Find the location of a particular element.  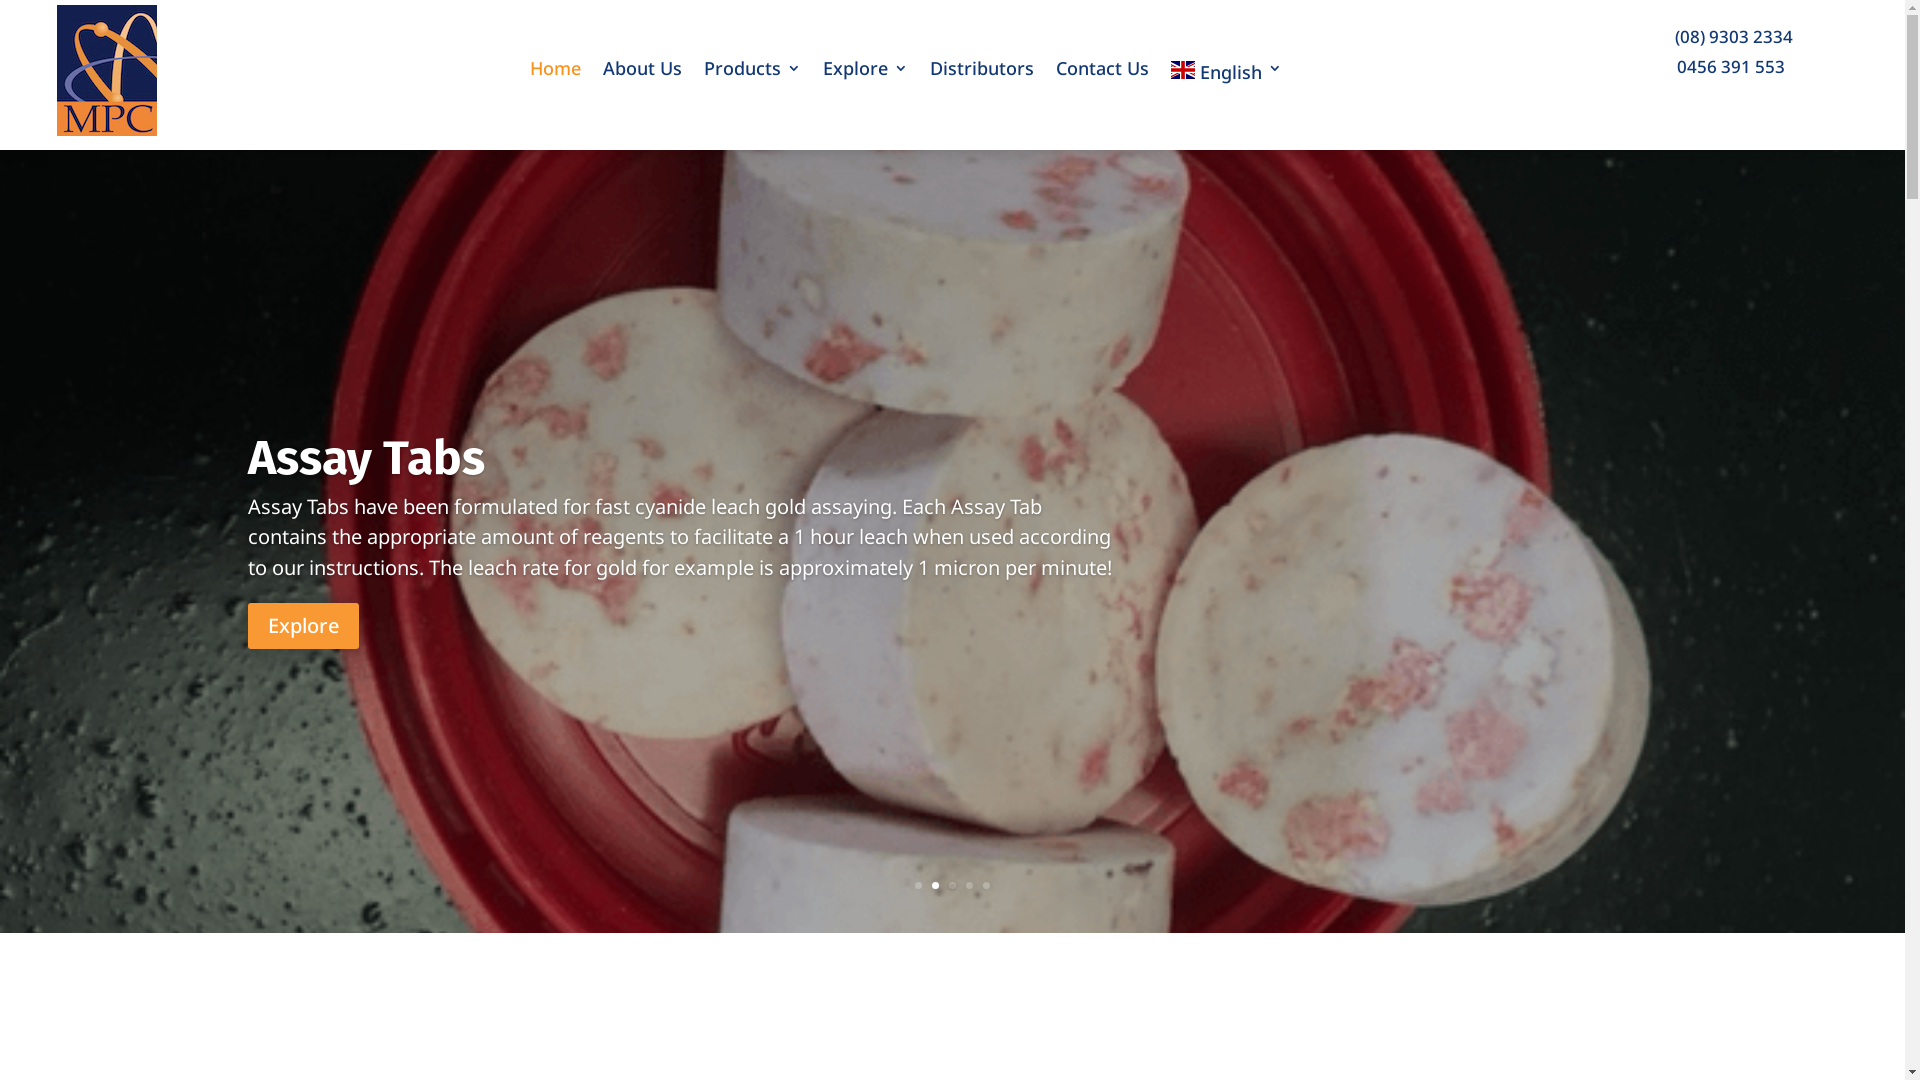

English is located at coordinates (1226, 74).